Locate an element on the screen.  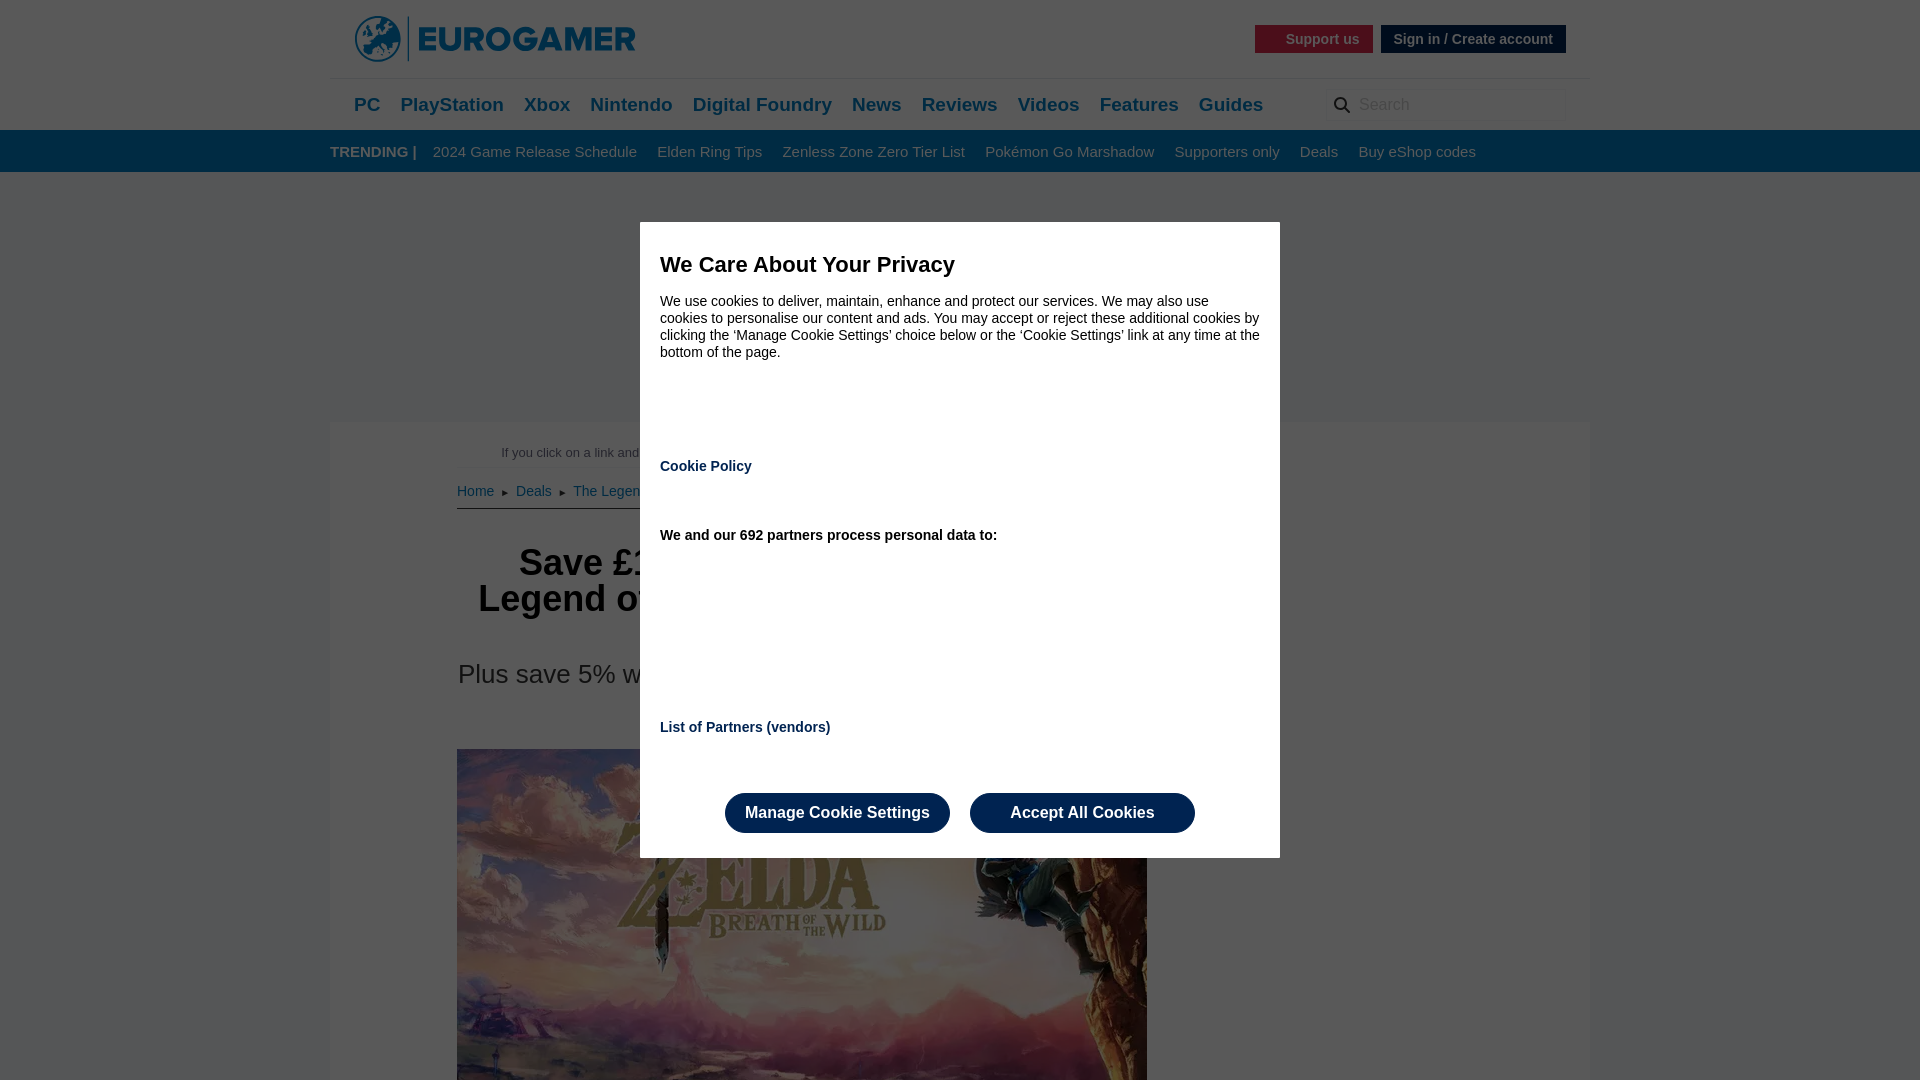
Home is located at coordinates (476, 490).